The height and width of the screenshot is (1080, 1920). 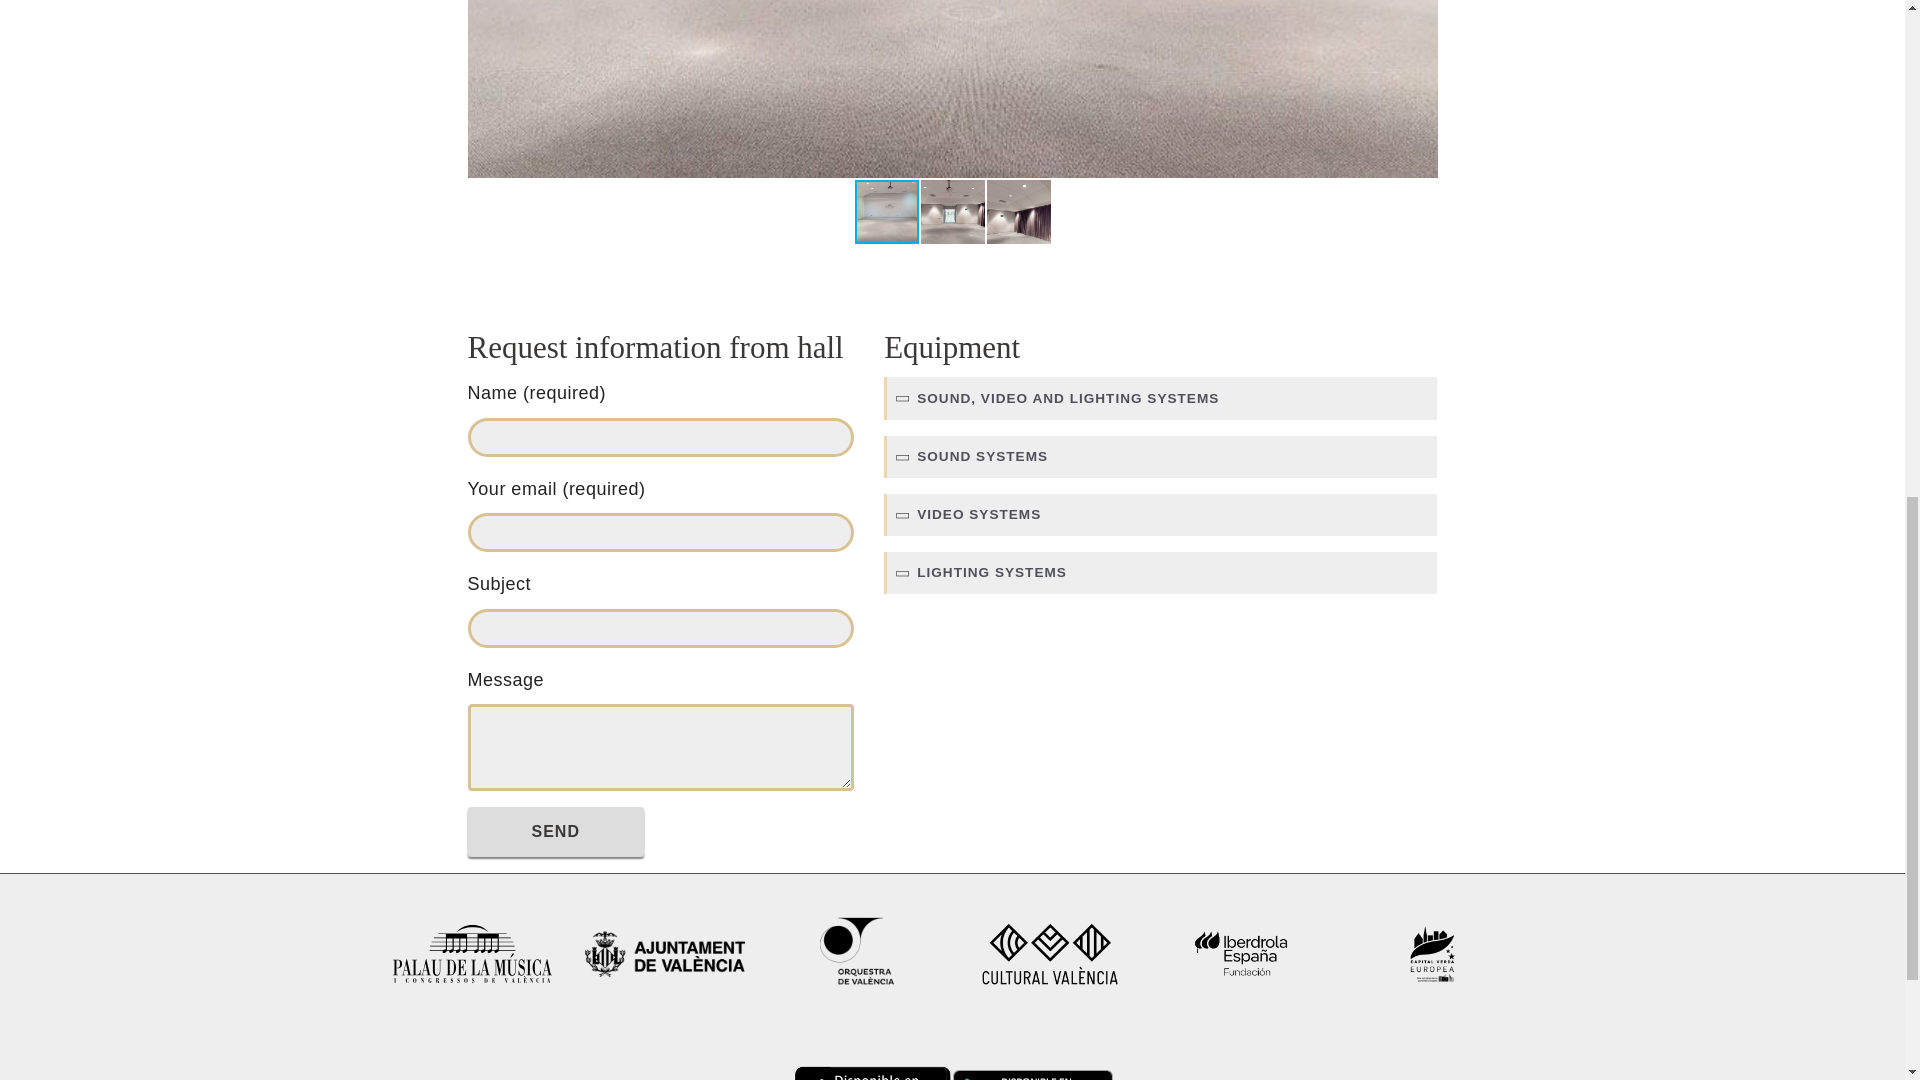 What do you see at coordinates (556, 832) in the screenshot?
I see `Send` at bounding box center [556, 832].